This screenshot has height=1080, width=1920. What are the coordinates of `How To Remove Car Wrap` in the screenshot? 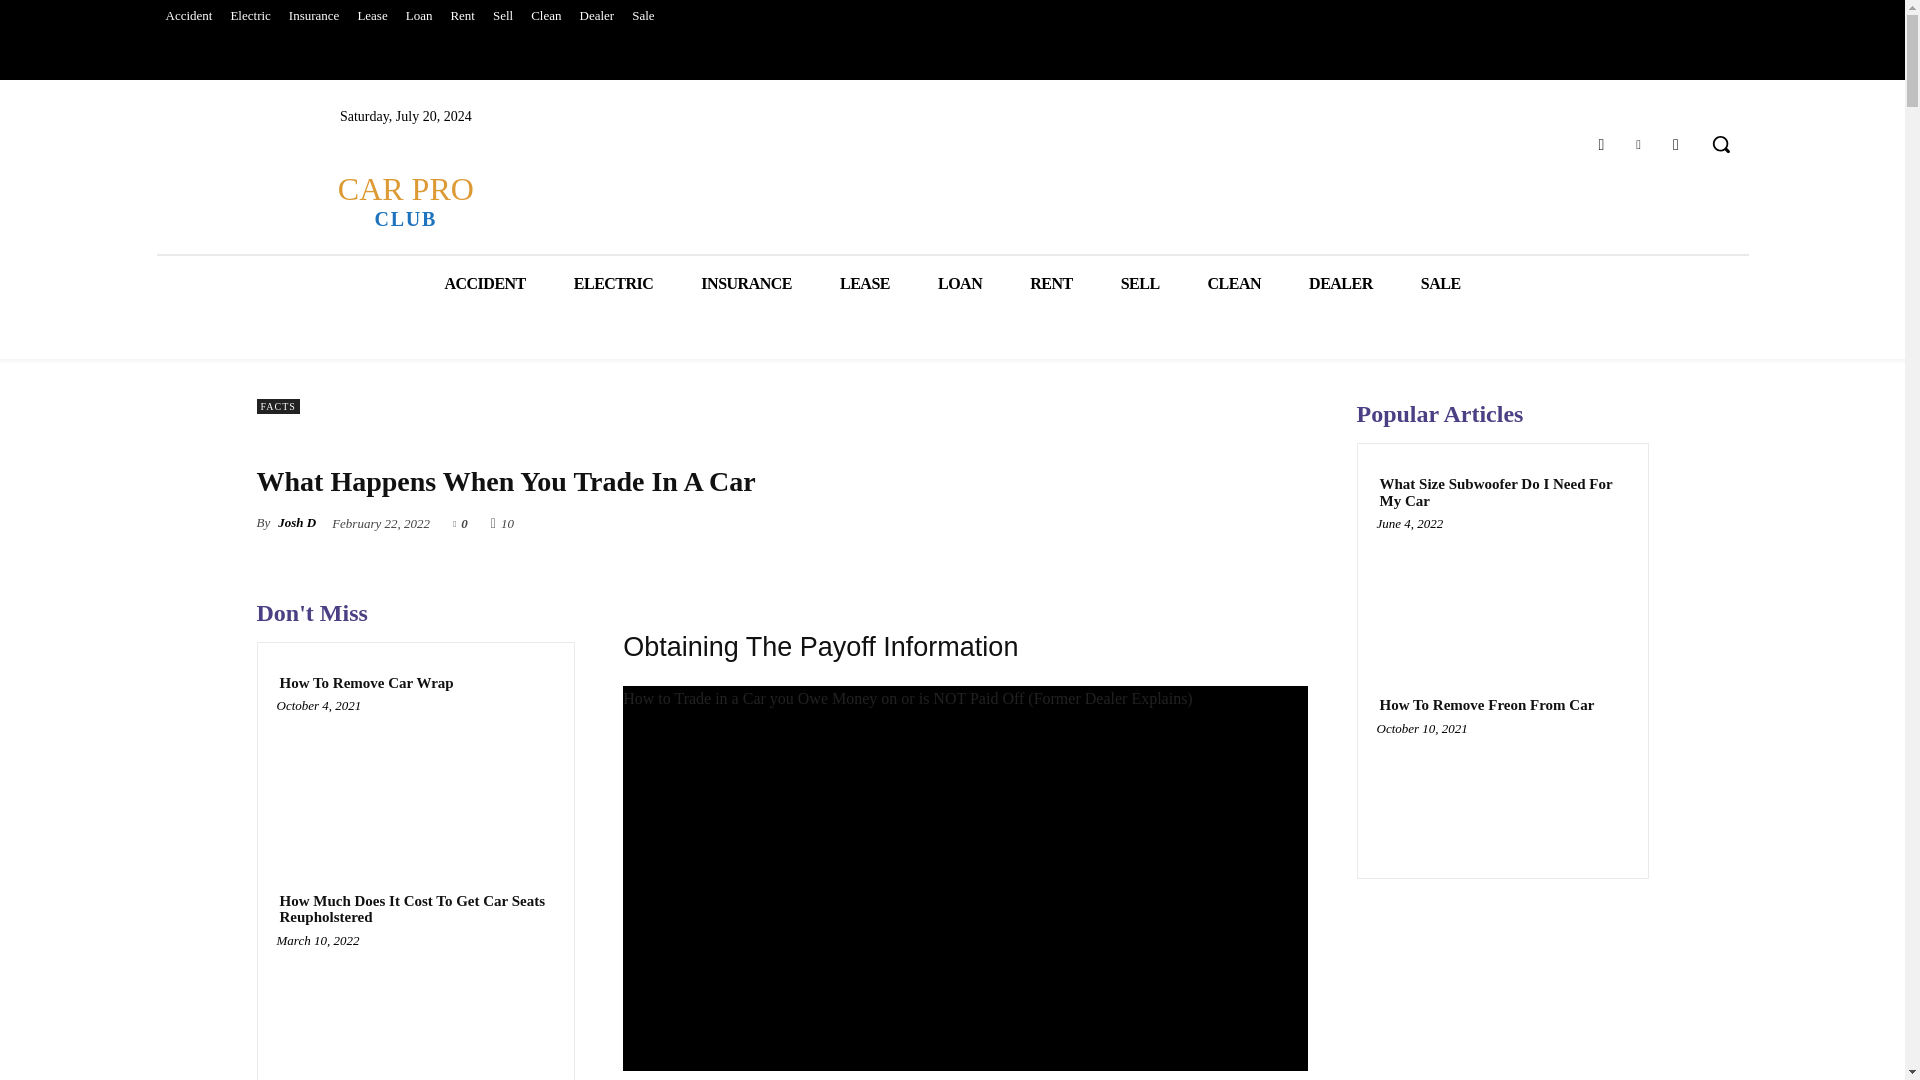 It's located at (366, 684).